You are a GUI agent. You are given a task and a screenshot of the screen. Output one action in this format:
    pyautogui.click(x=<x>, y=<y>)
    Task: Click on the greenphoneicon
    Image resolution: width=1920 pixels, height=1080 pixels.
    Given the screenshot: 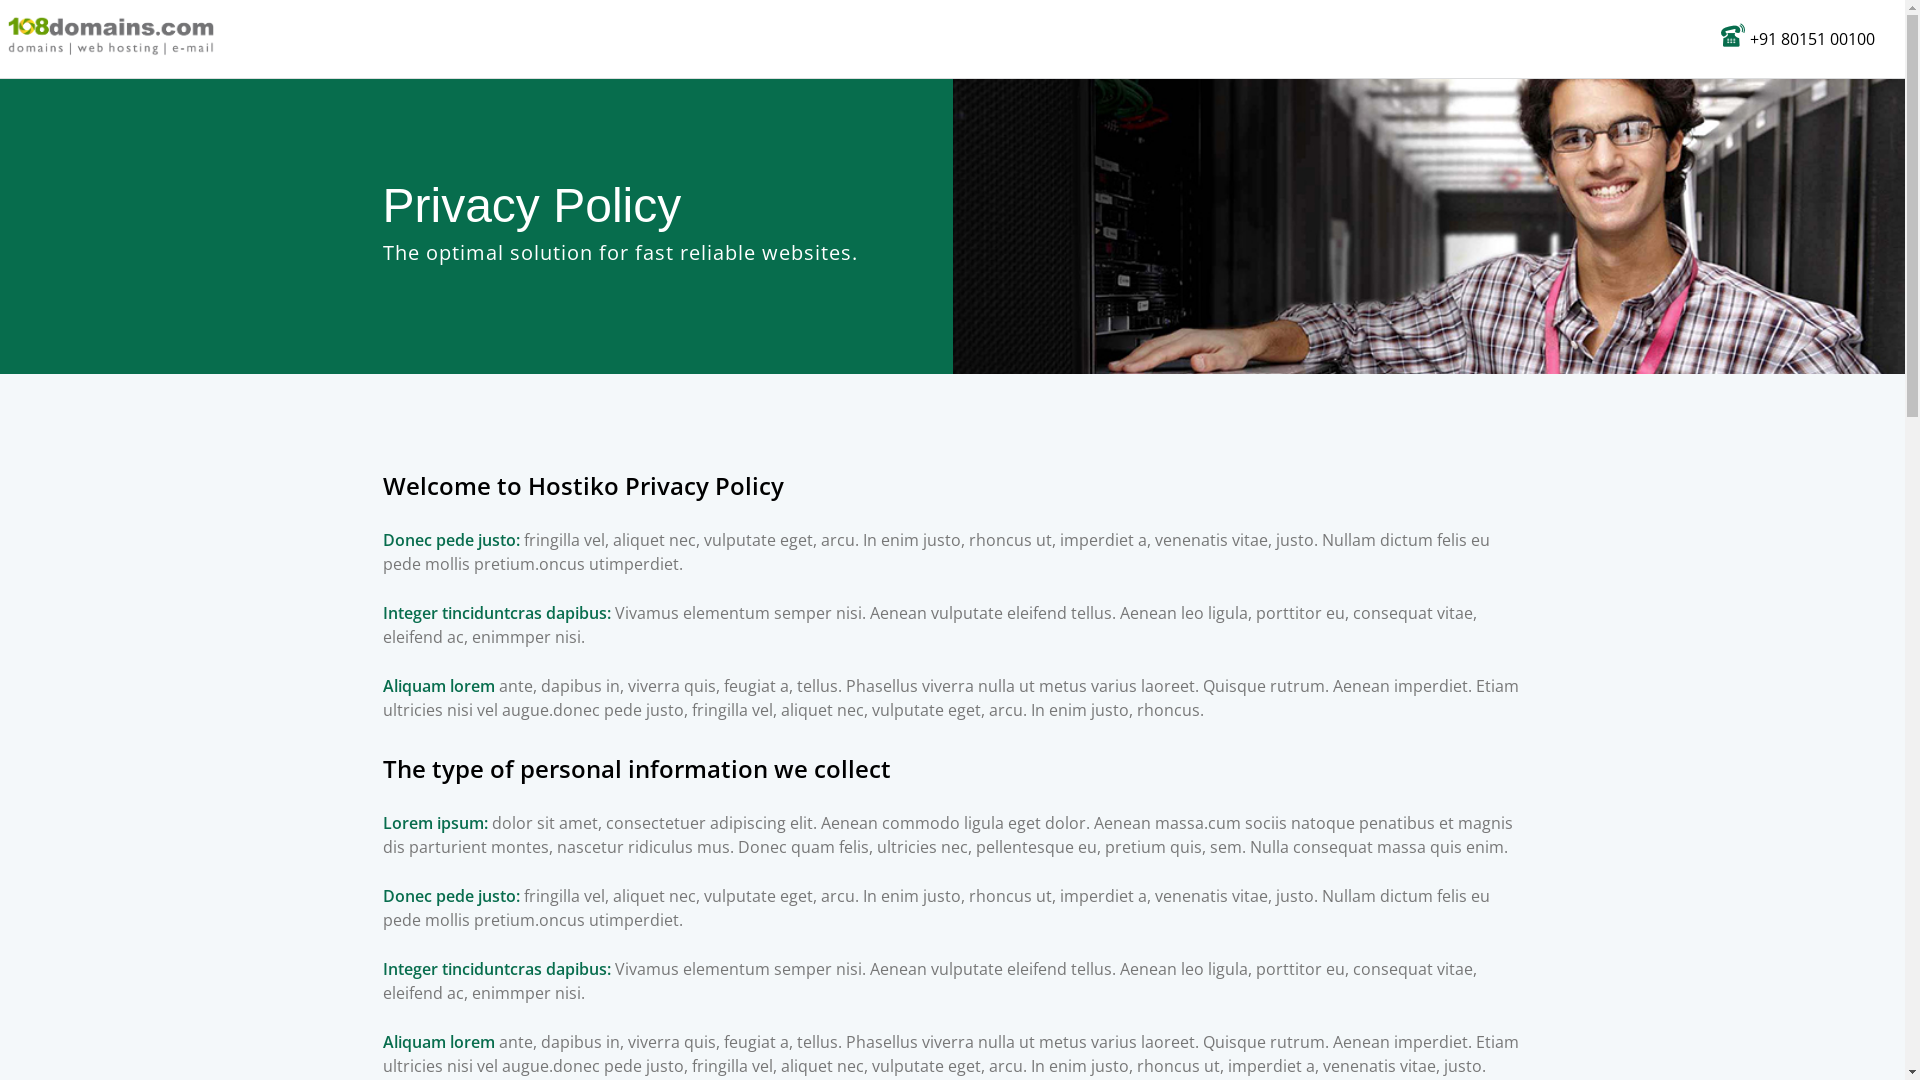 What is the action you would take?
    pyautogui.click(x=1733, y=35)
    